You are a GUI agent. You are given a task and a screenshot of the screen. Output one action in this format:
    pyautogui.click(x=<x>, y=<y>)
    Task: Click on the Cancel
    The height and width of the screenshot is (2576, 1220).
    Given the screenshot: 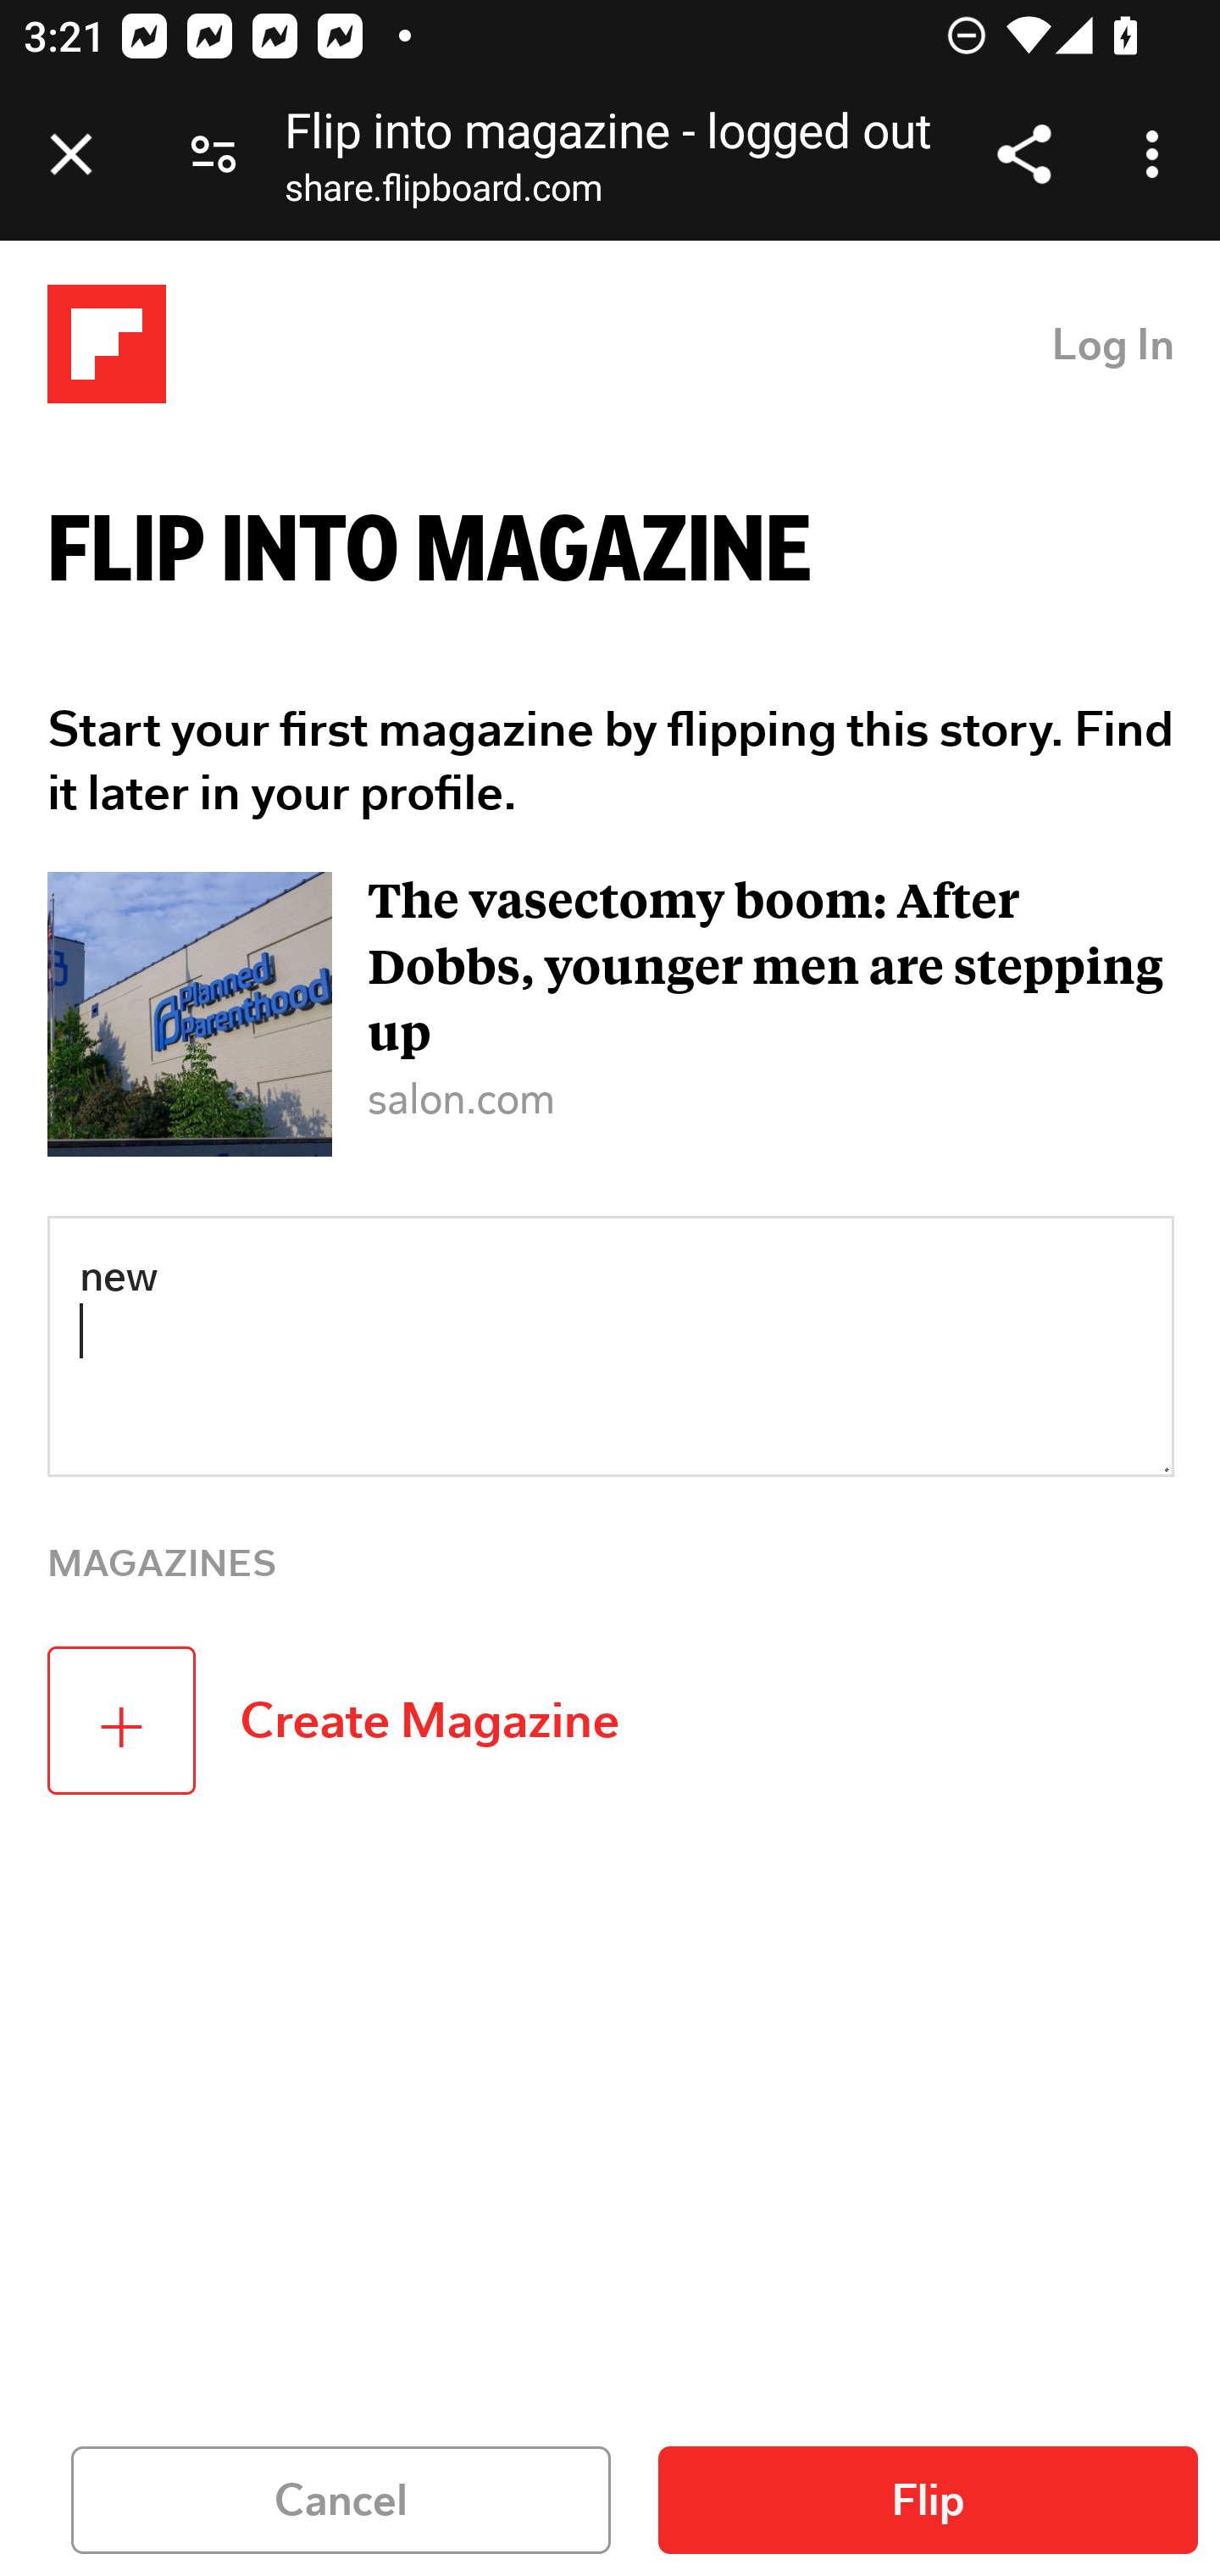 What is the action you would take?
    pyautogui.click(x=342, y=2500)
    